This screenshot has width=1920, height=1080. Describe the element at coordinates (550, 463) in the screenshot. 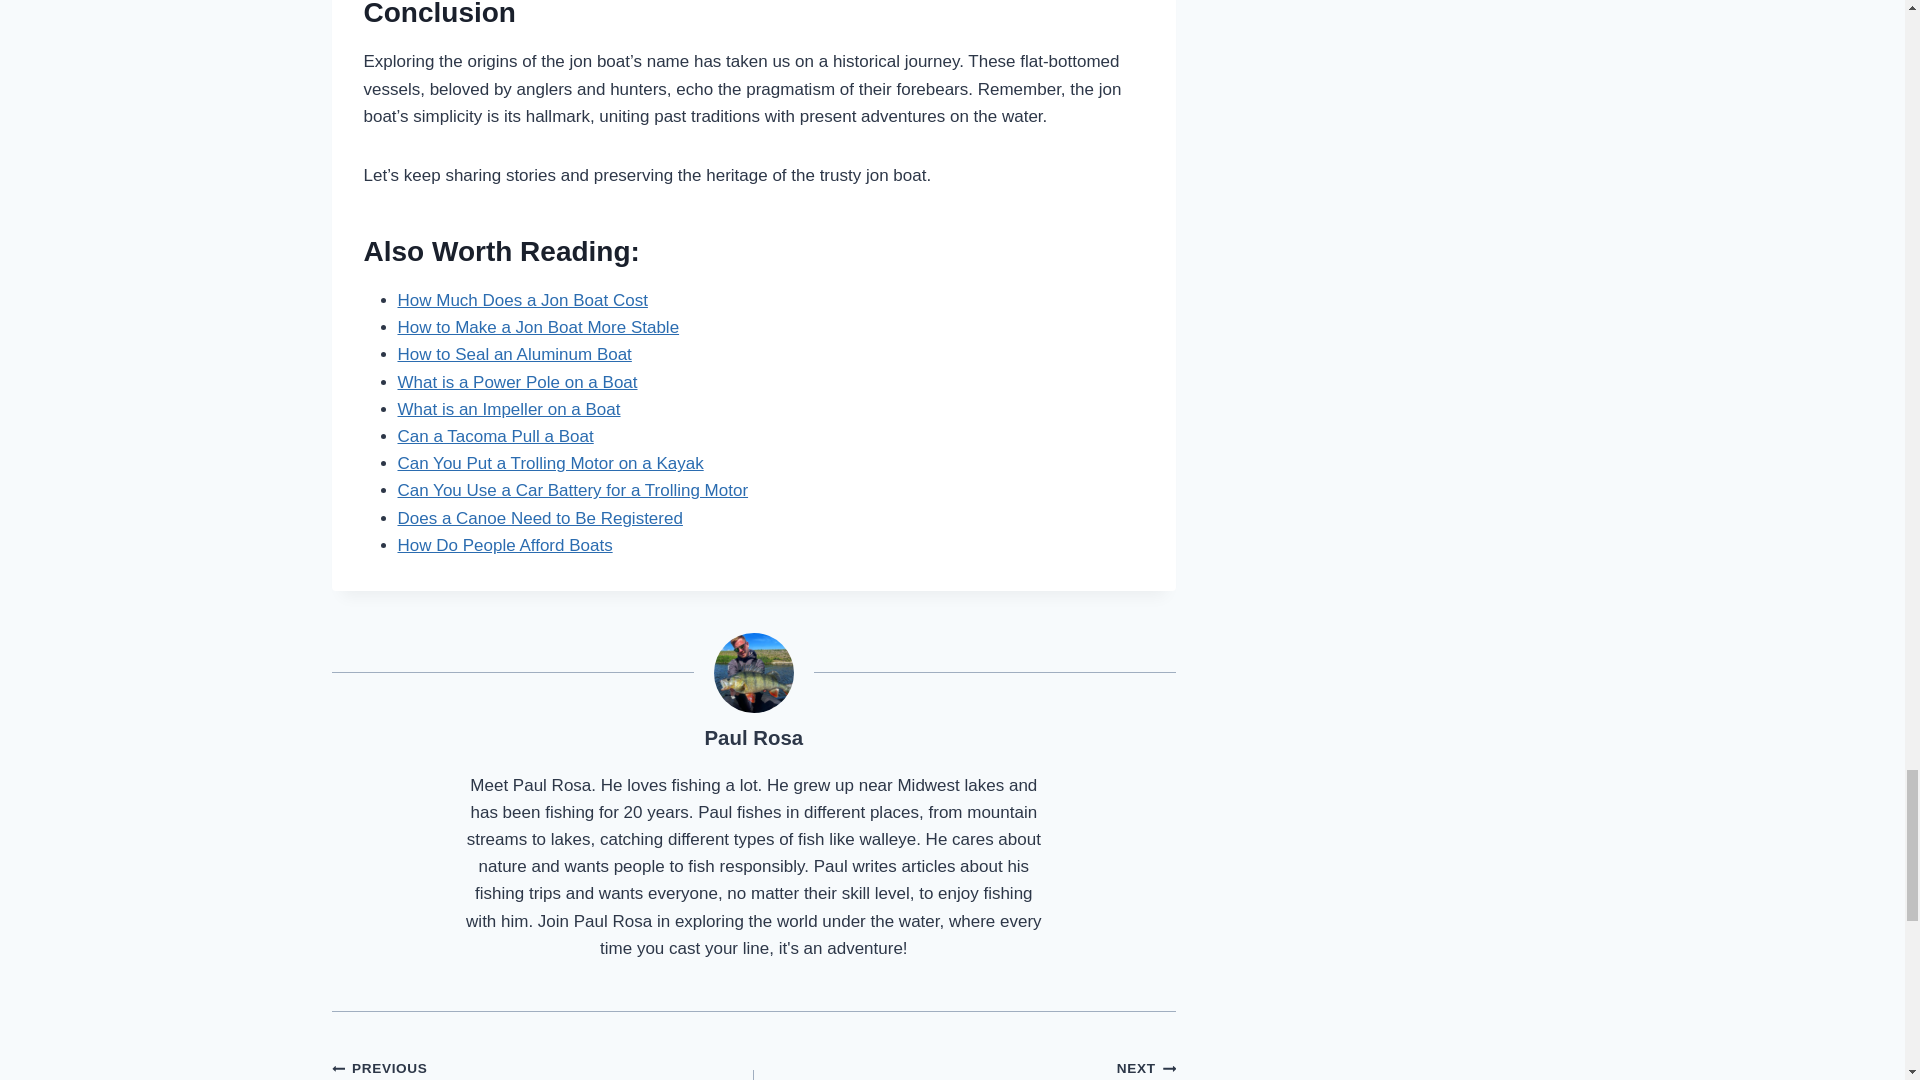

I see `Can You Put a Trolling Motor on a Kayak` at that location.